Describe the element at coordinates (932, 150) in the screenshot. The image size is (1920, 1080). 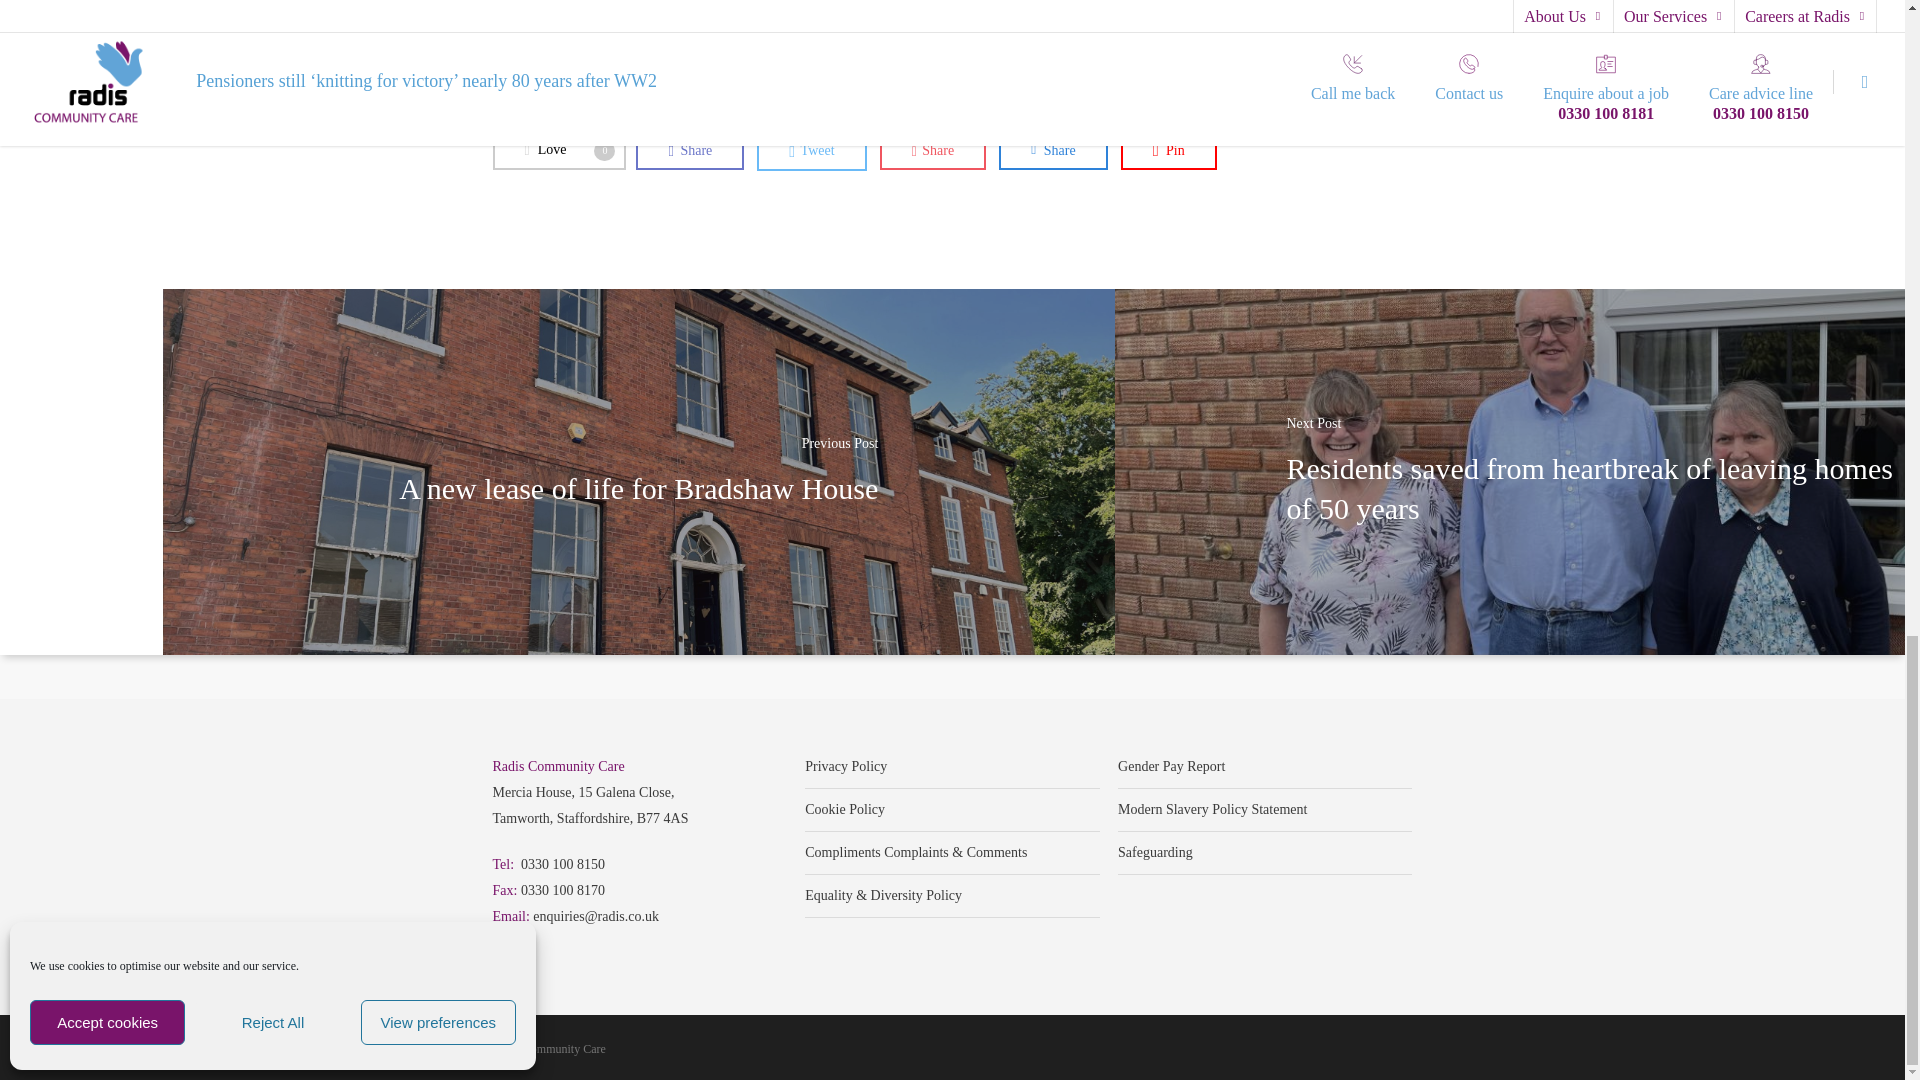
I see `Share this` at that location.